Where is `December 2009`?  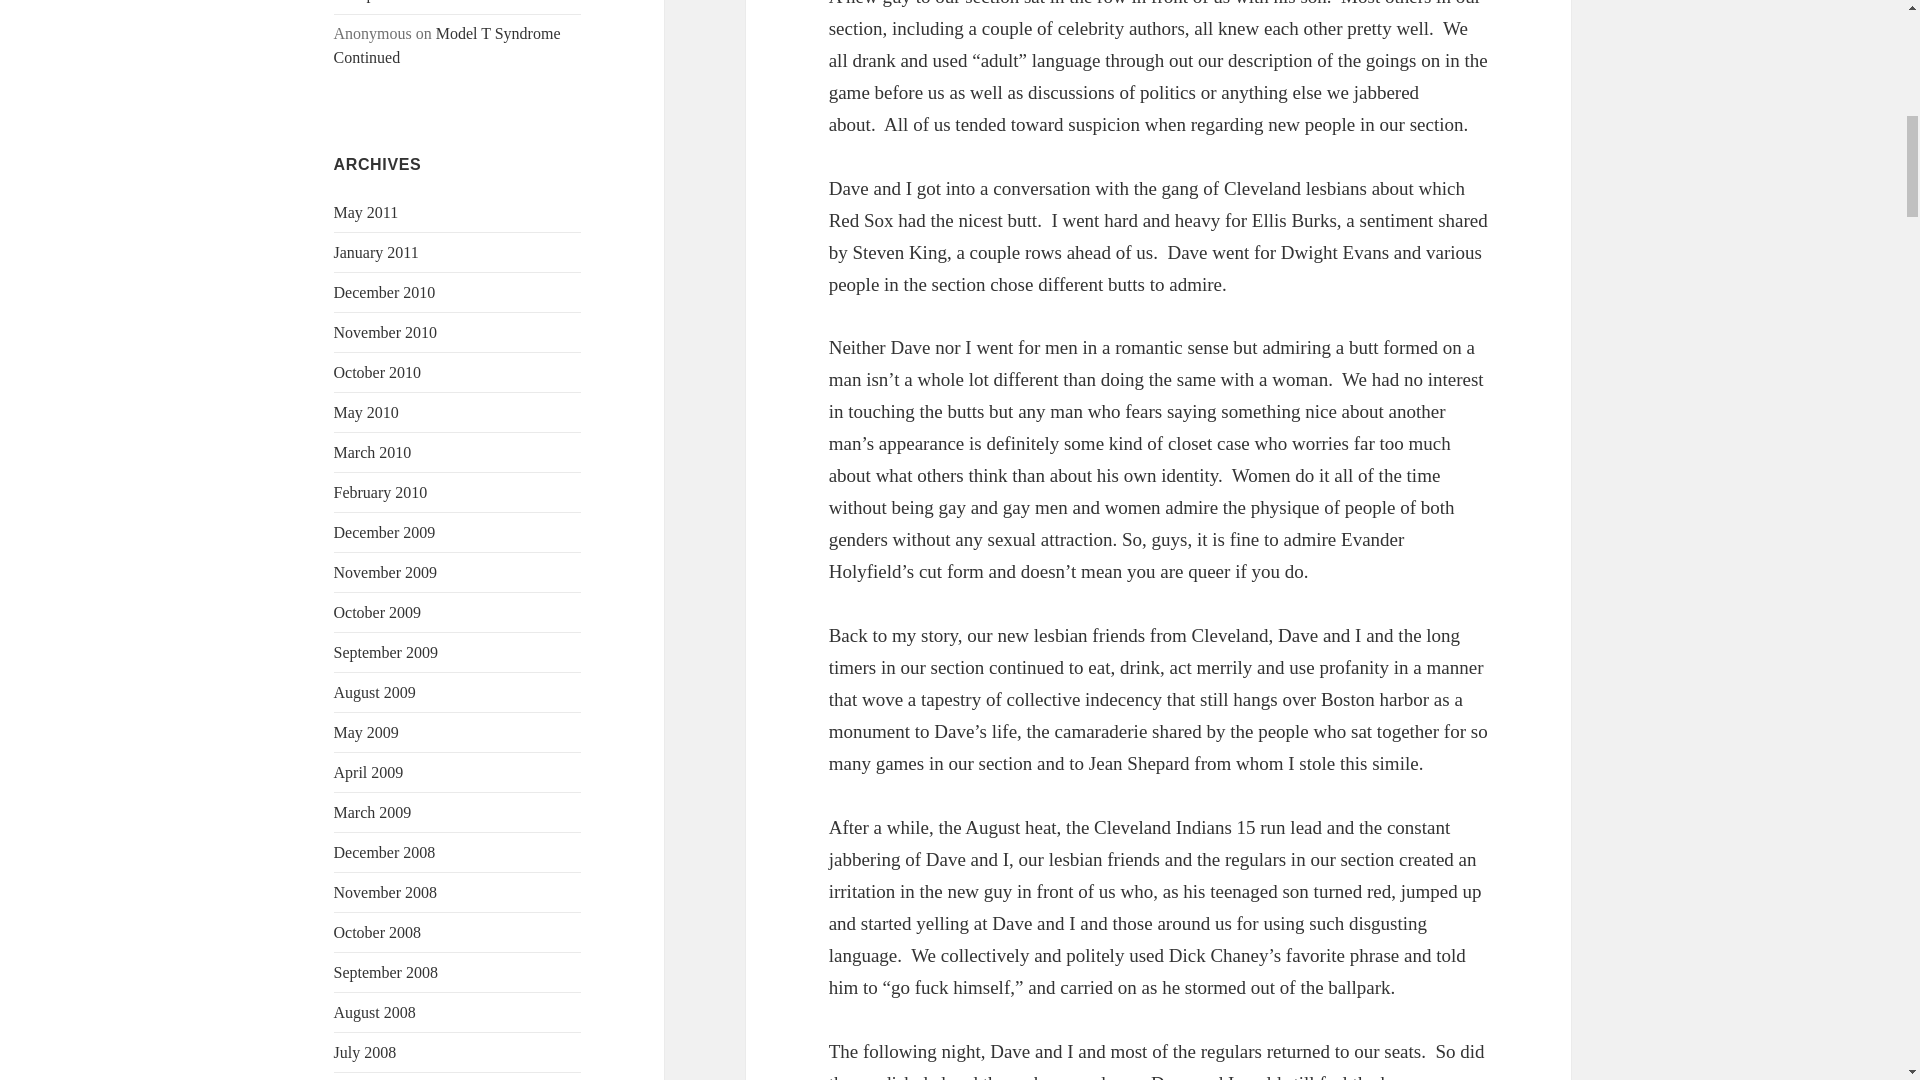
December 2009 is located at coordinates (384, 532).